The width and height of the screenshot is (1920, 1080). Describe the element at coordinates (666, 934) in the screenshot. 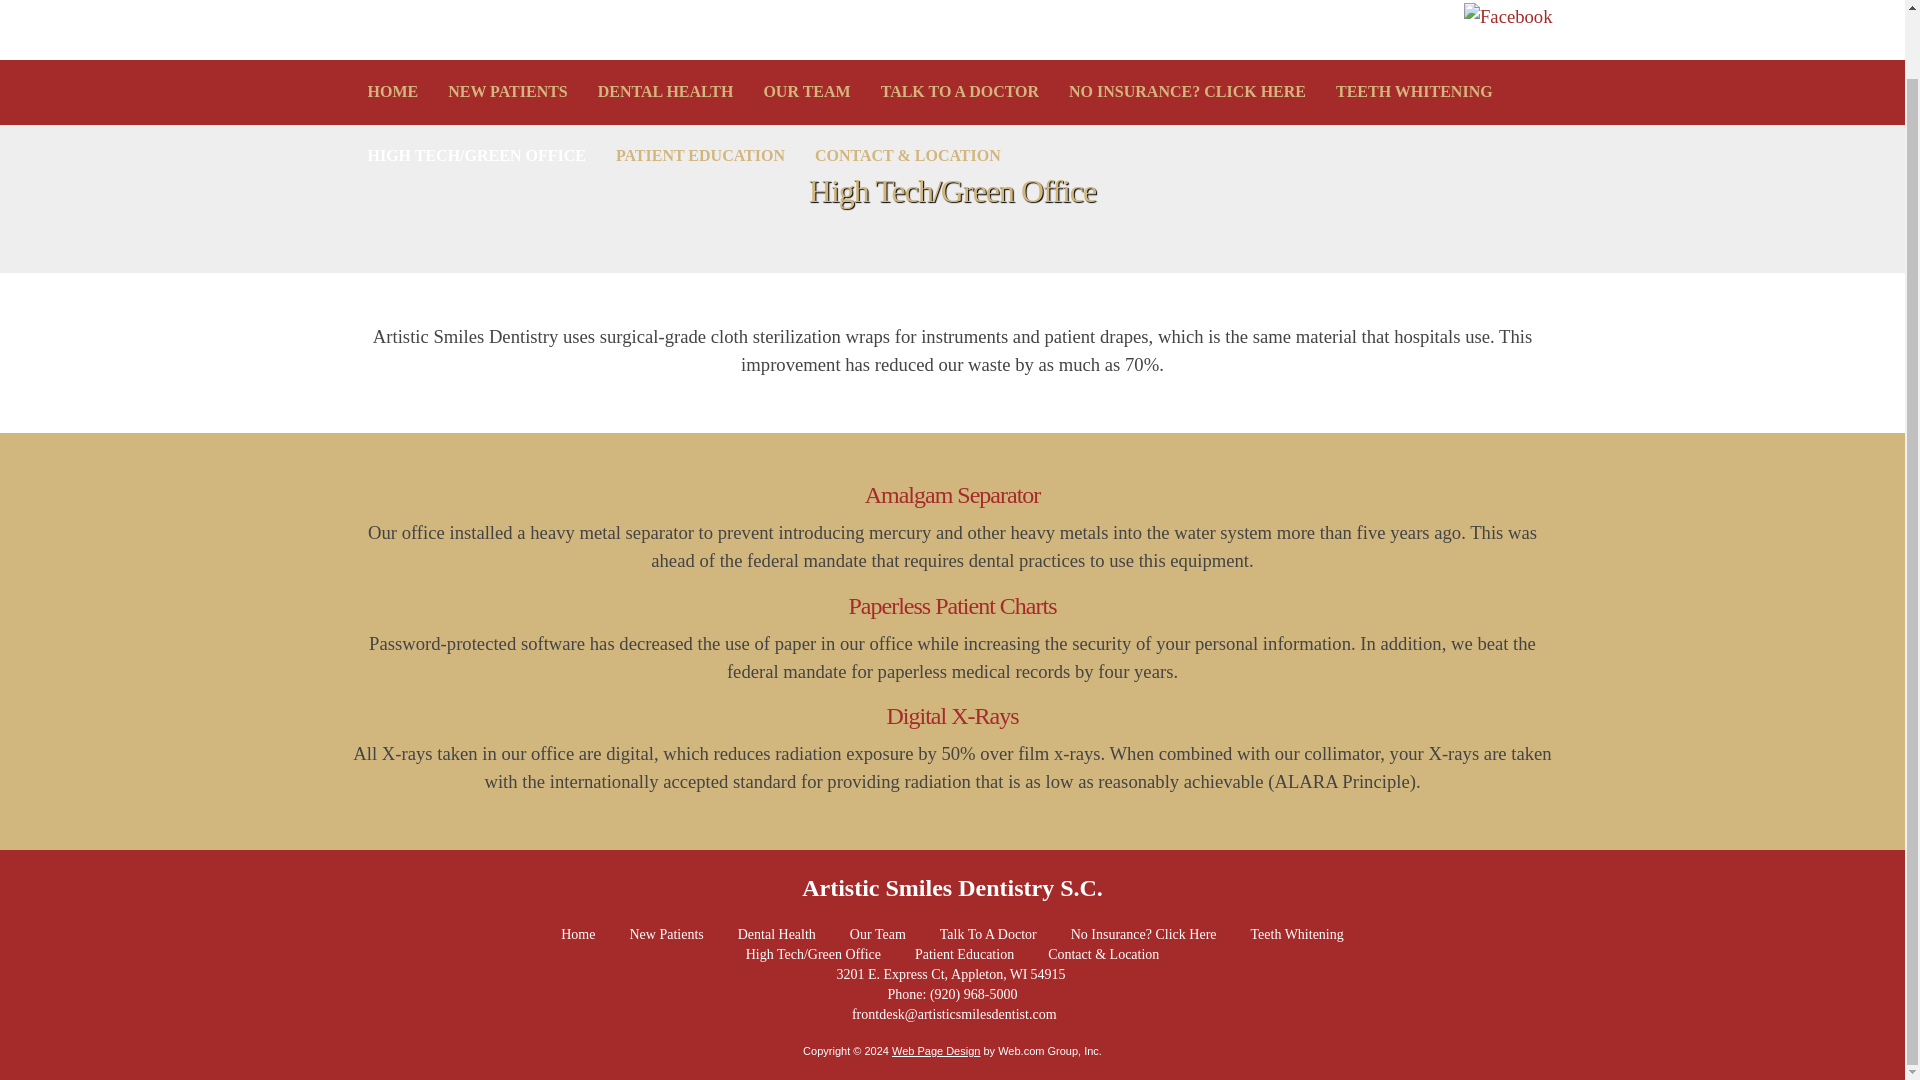

I see `New Patients` at that location.